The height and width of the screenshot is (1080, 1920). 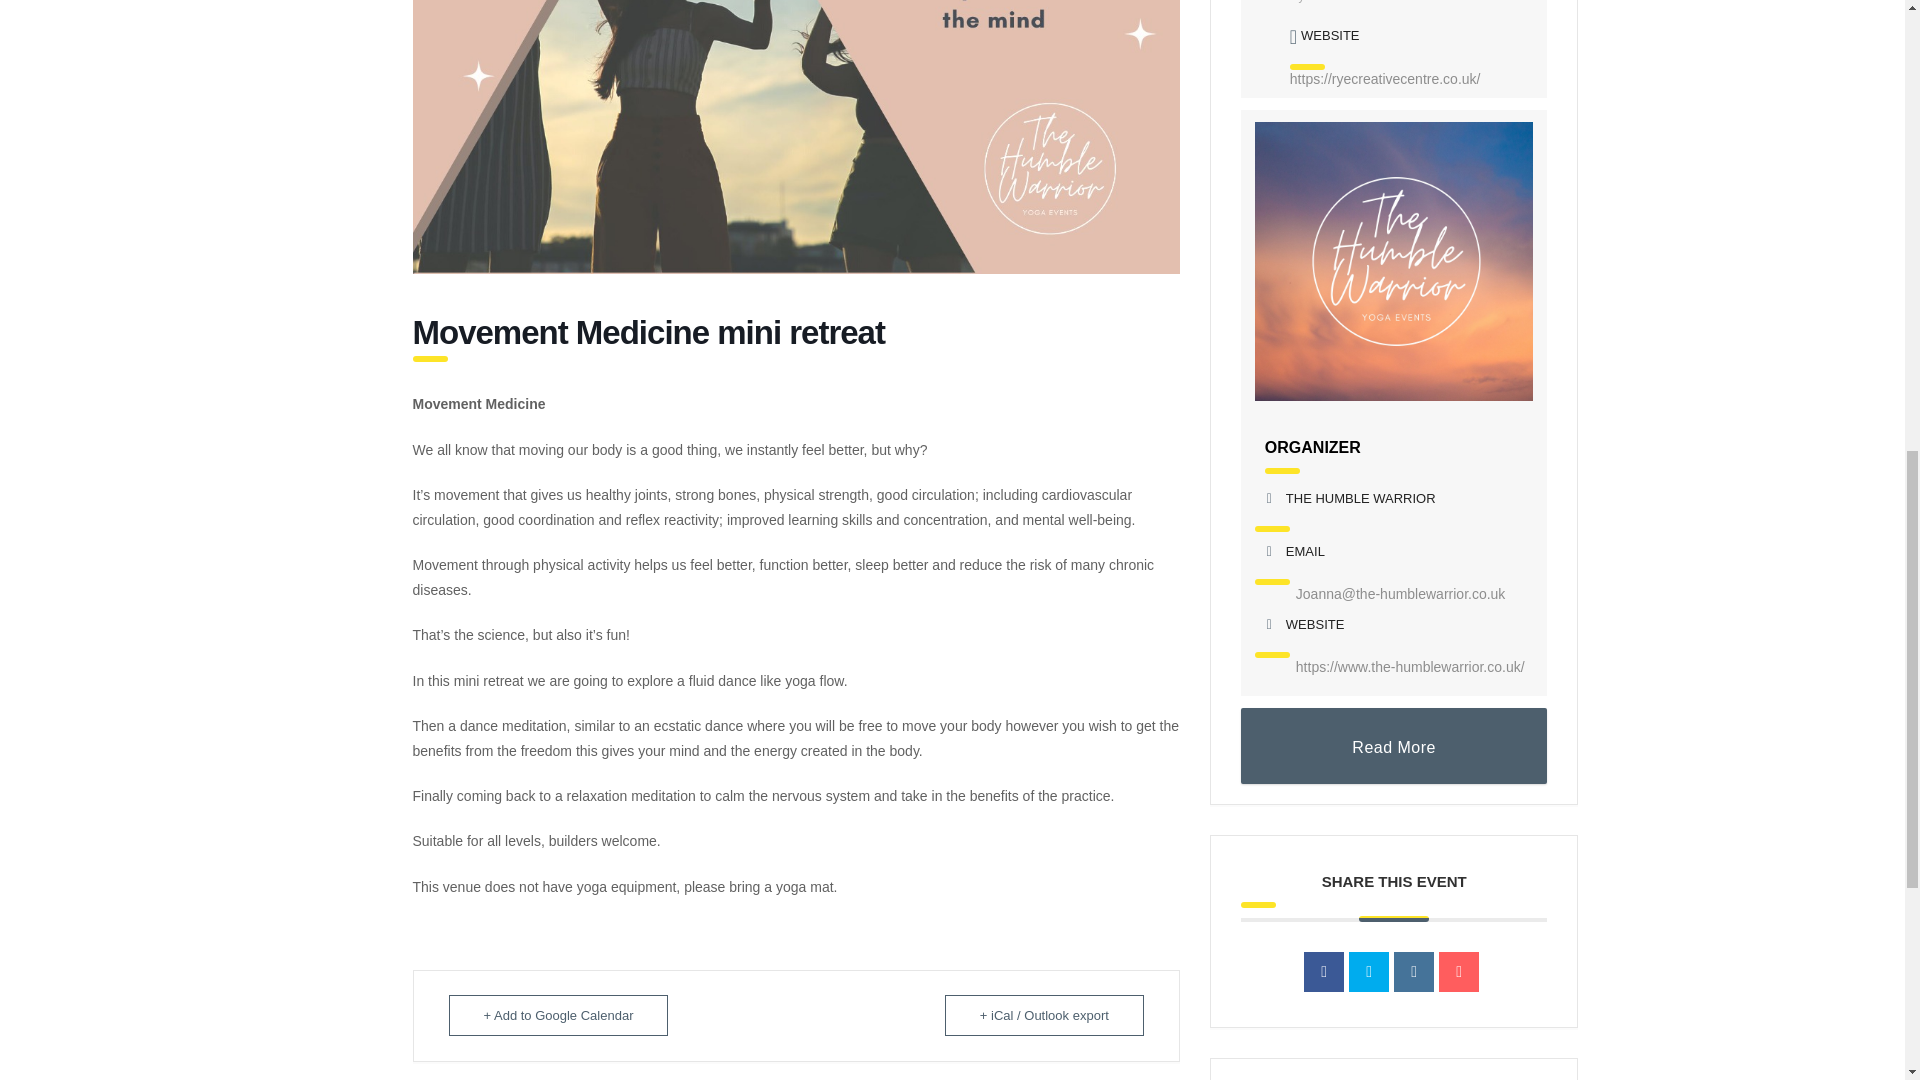 What do you see at coordinates (1368, 972) in the screenshot?
I see `Tweet` at bounding box center [1368, 972].